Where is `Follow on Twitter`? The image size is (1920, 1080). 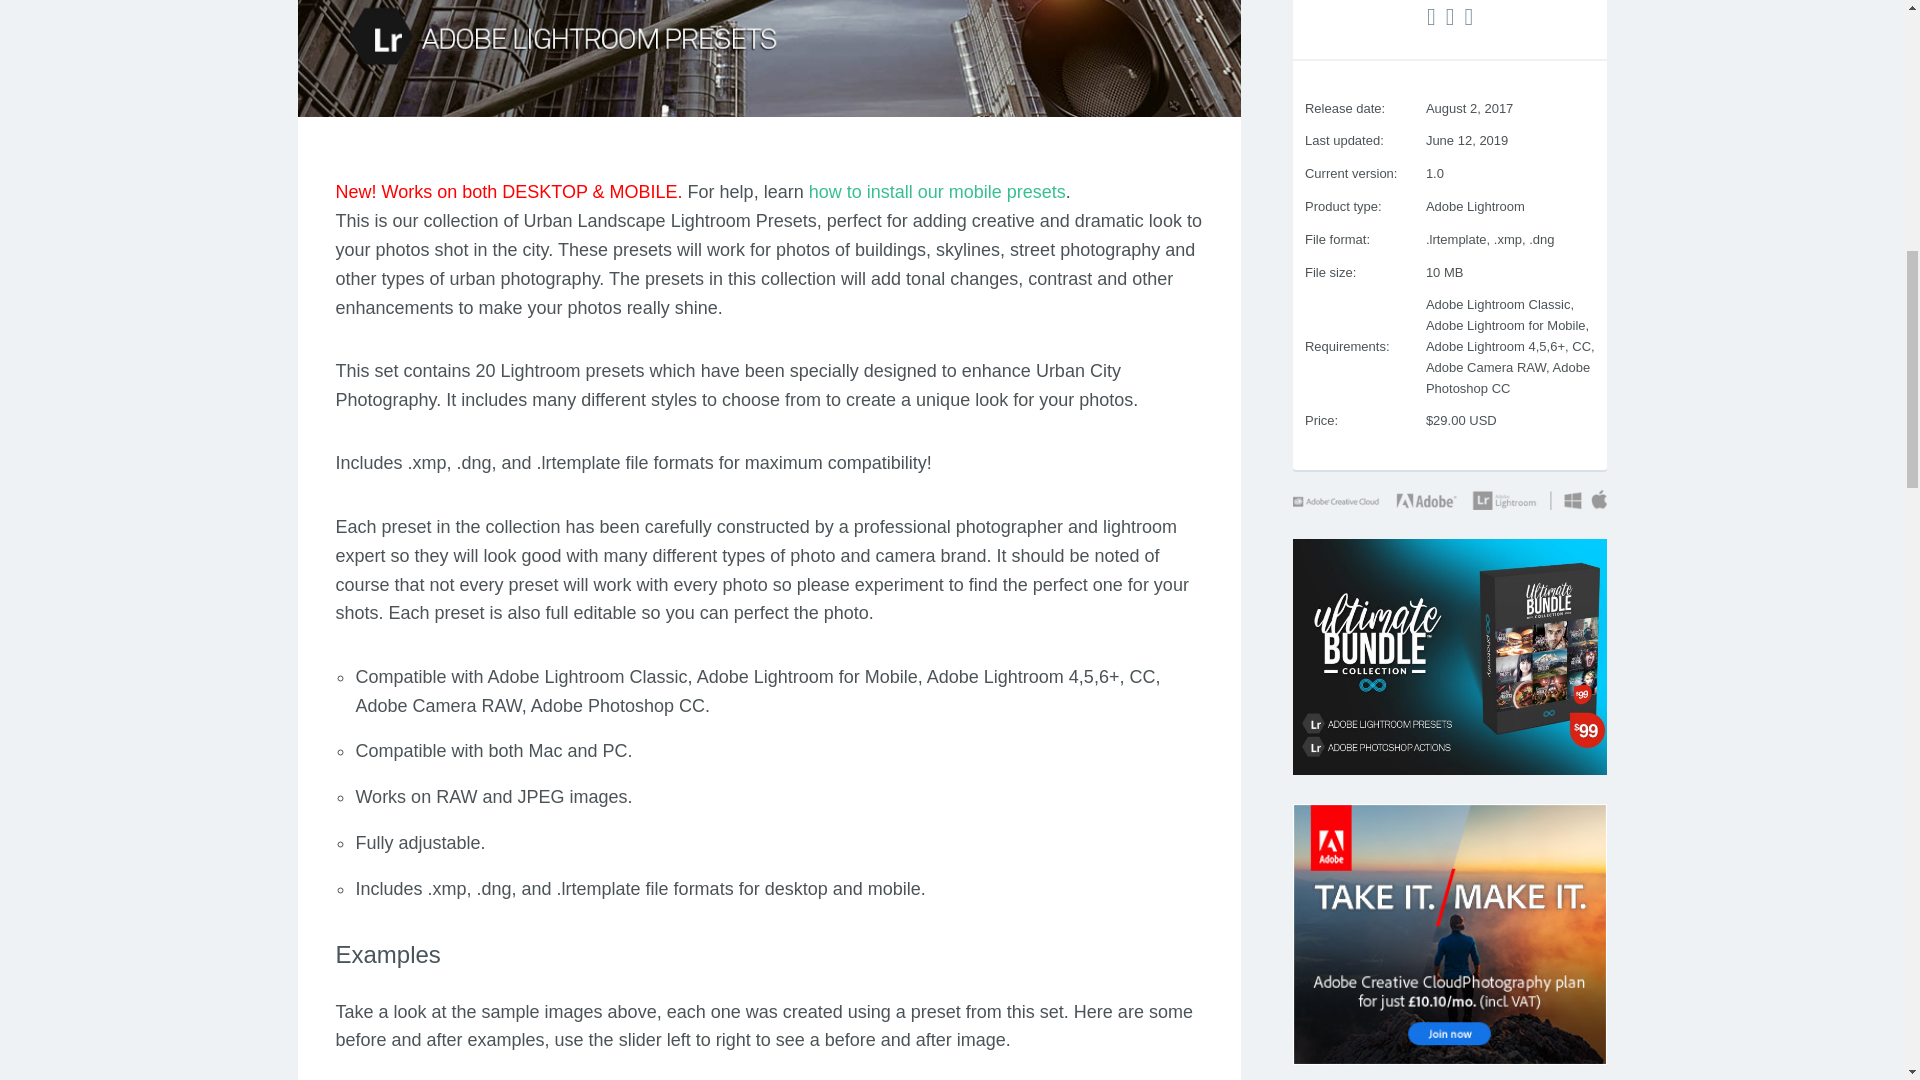
Follow on Twitter is located at coordinates (1432, 17).